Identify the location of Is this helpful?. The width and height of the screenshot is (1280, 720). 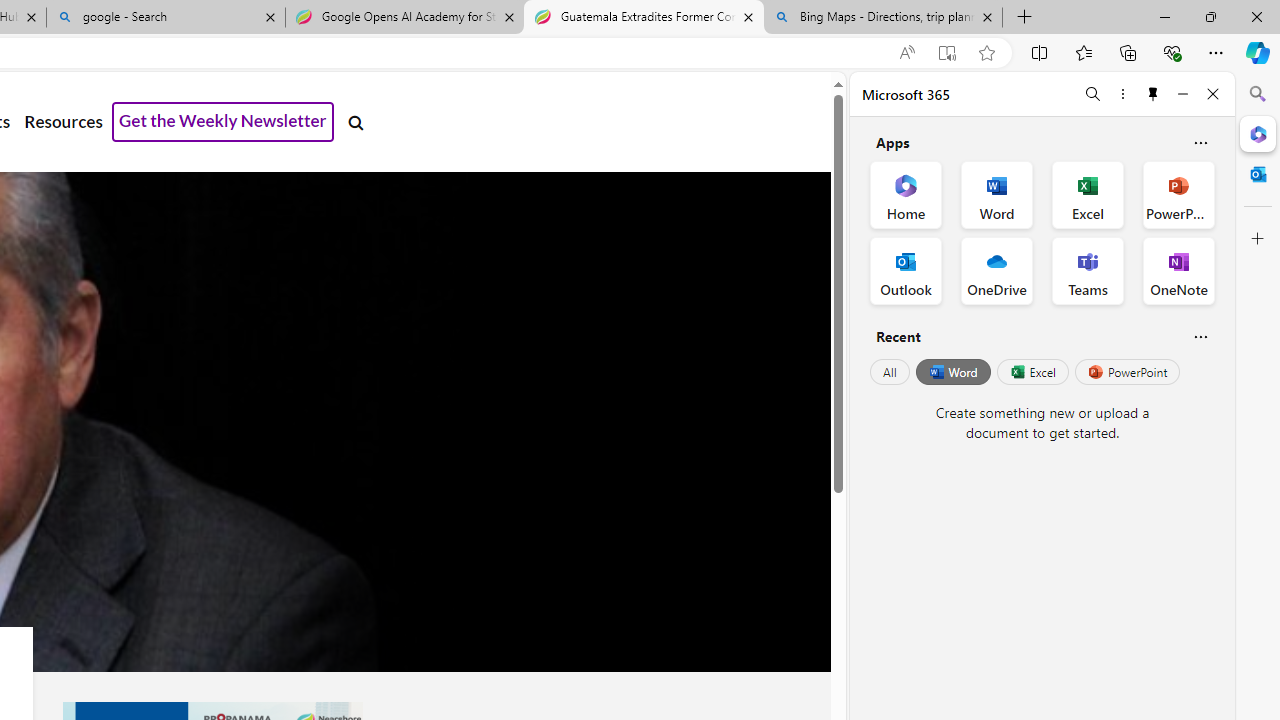
(1200, 336).